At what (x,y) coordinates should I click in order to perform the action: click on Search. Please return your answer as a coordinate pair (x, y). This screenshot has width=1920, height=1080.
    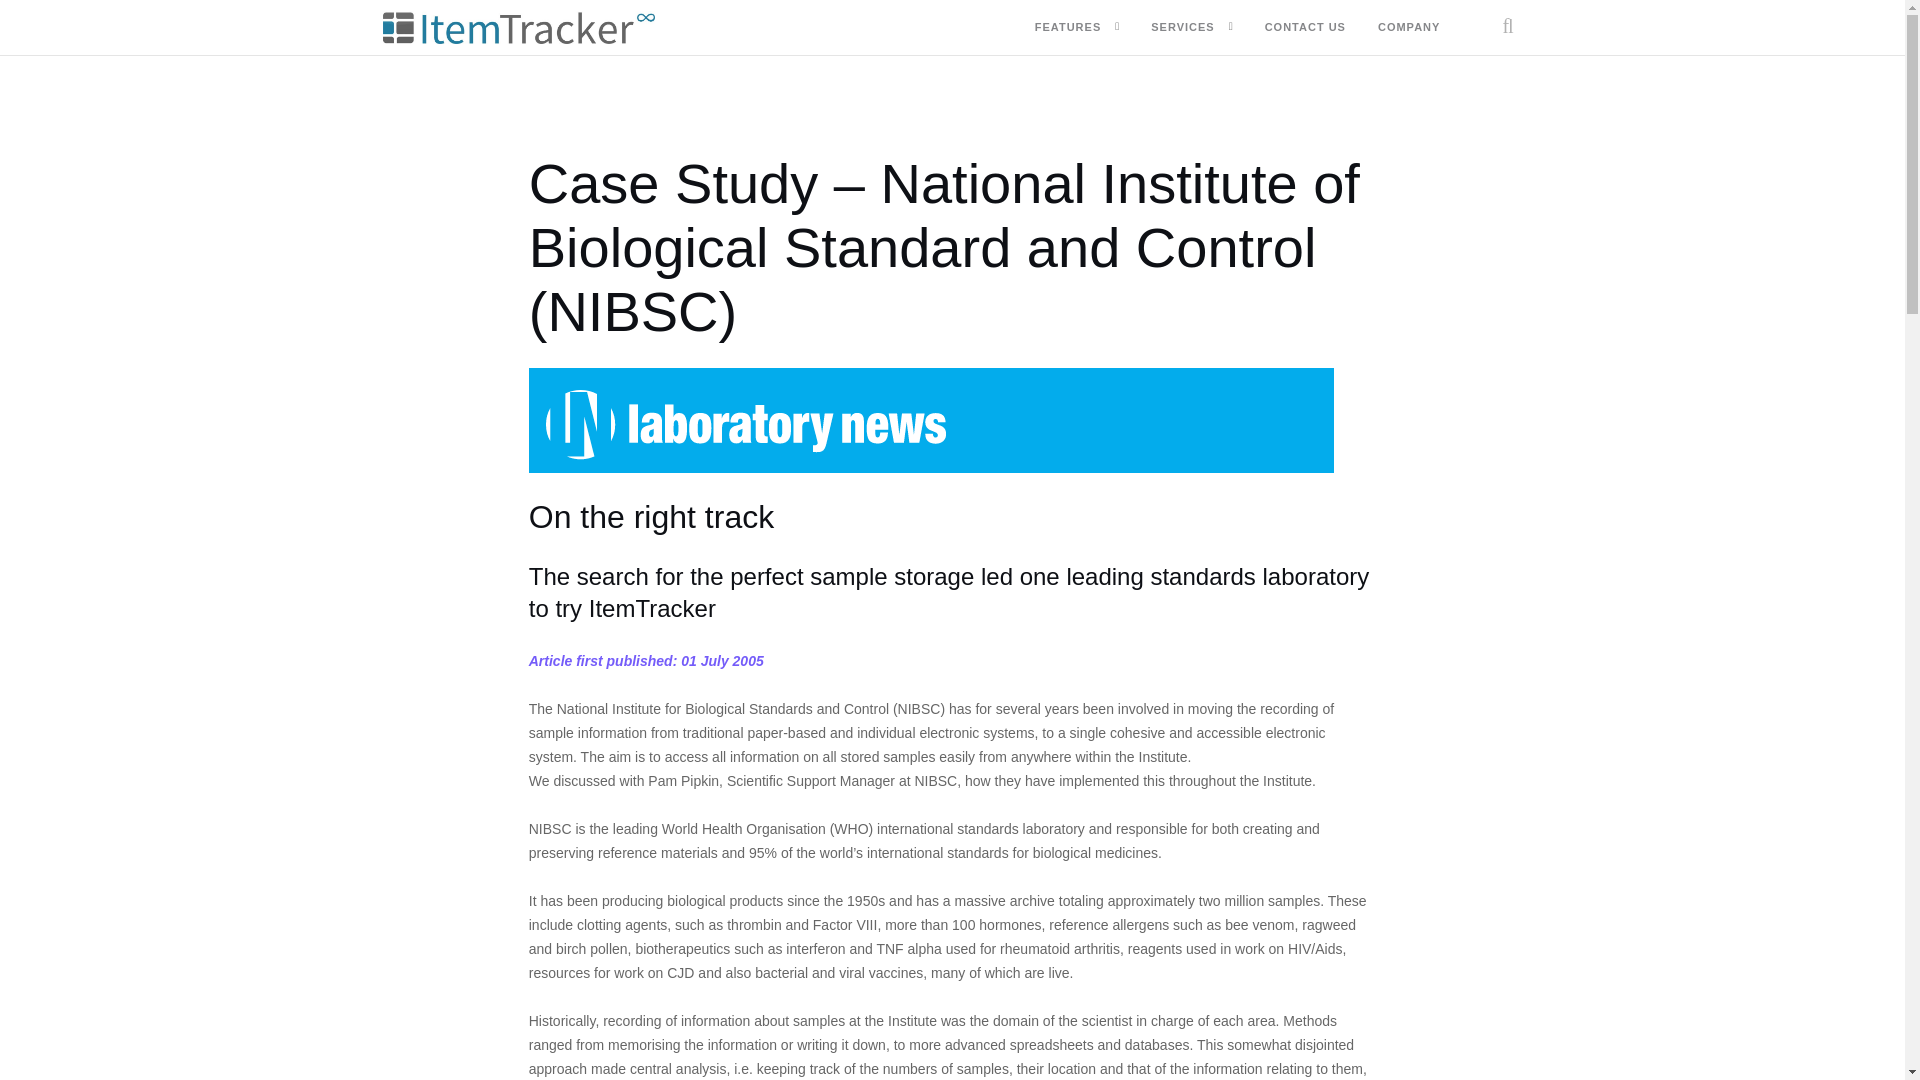
    Looking at the image, I should click on (1490, 96).